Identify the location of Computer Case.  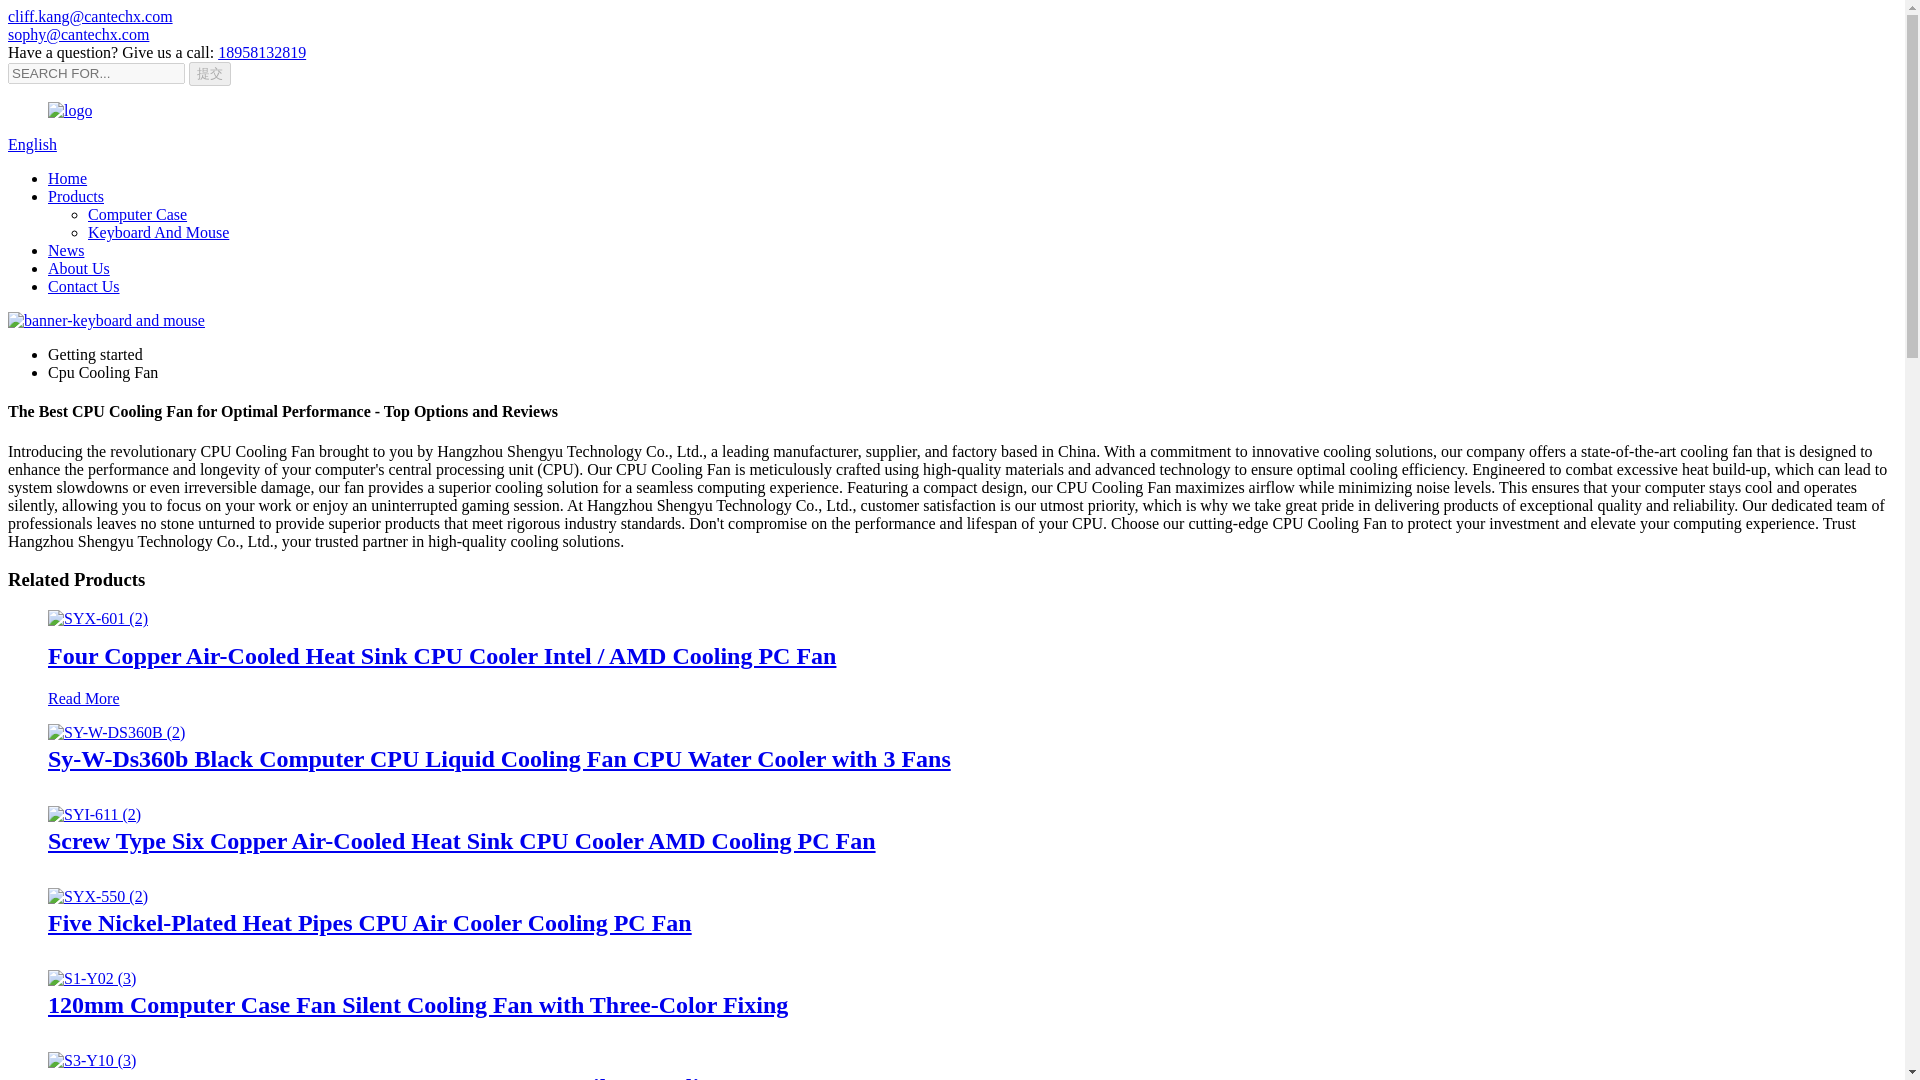
(137, 214).